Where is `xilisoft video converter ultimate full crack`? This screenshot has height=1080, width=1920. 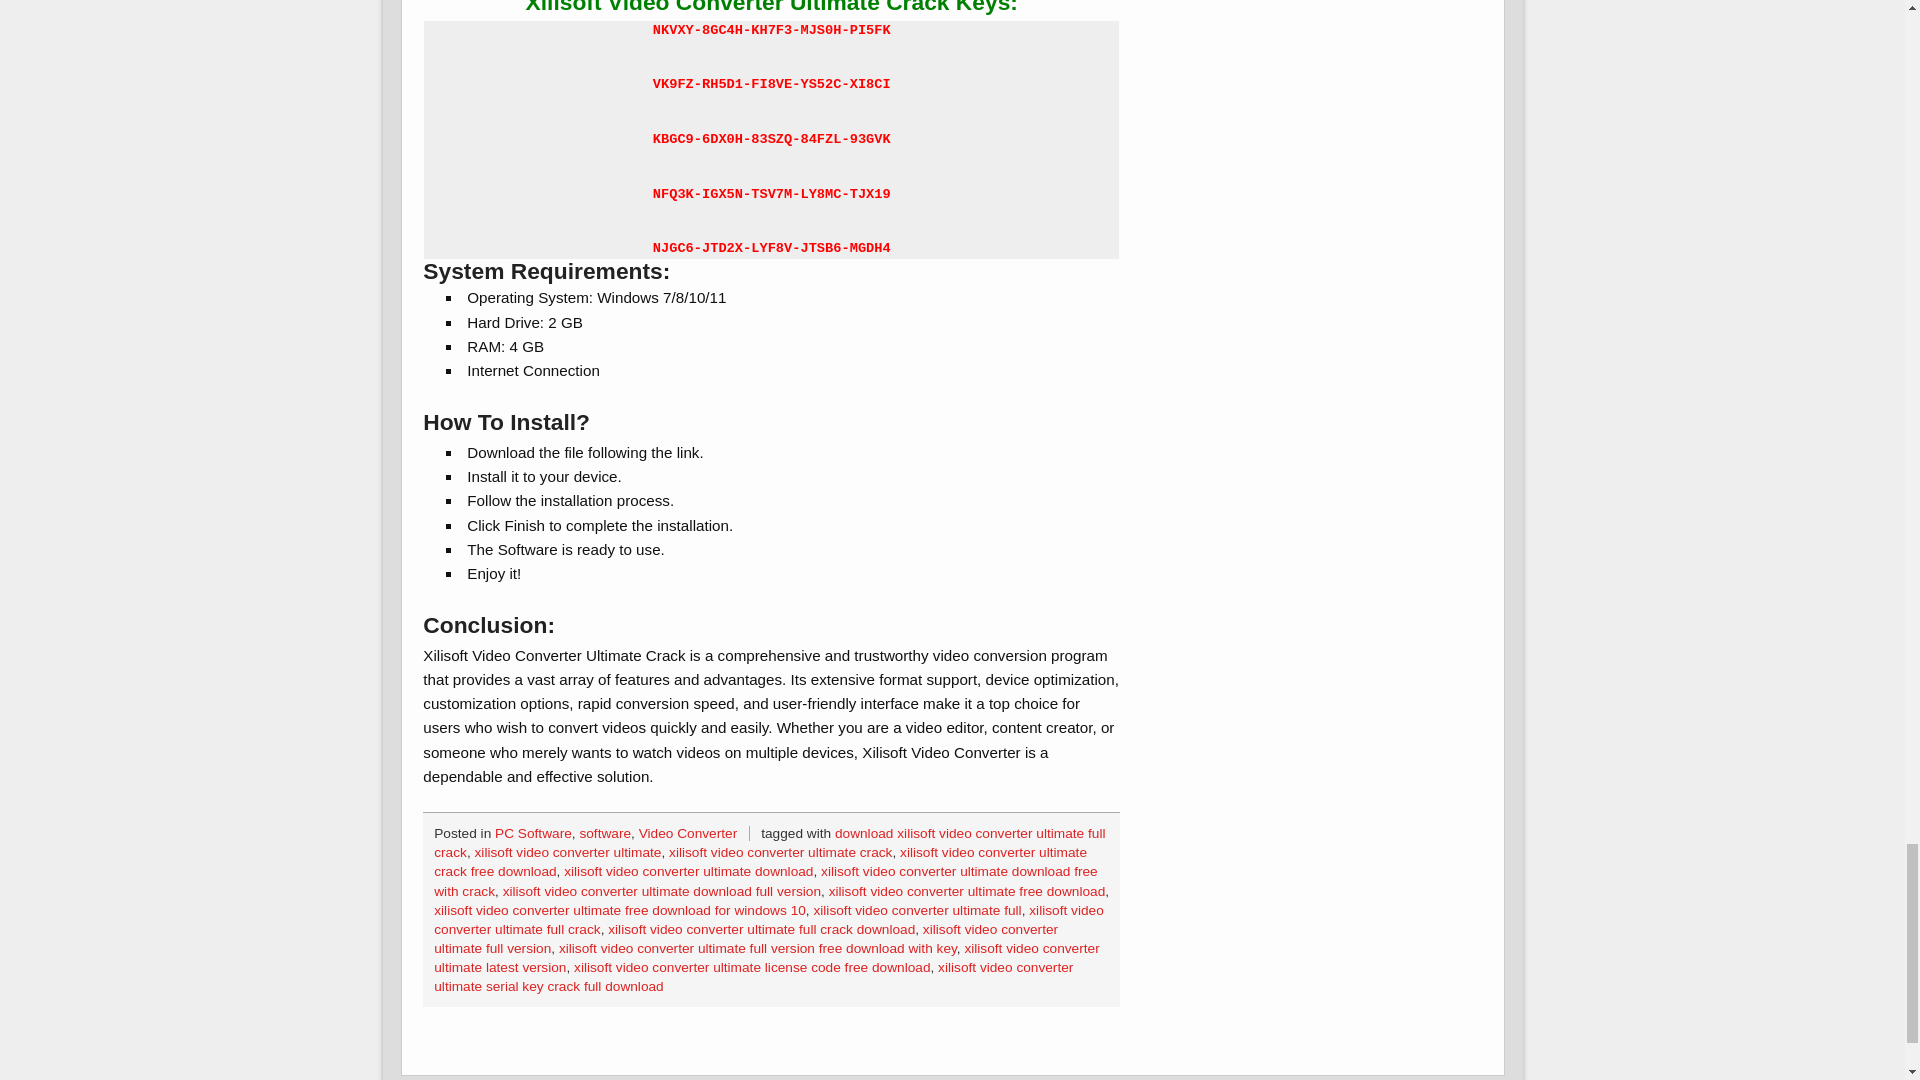
xilisoft video converter ultimate full crack is located at coordinates (768, 920).